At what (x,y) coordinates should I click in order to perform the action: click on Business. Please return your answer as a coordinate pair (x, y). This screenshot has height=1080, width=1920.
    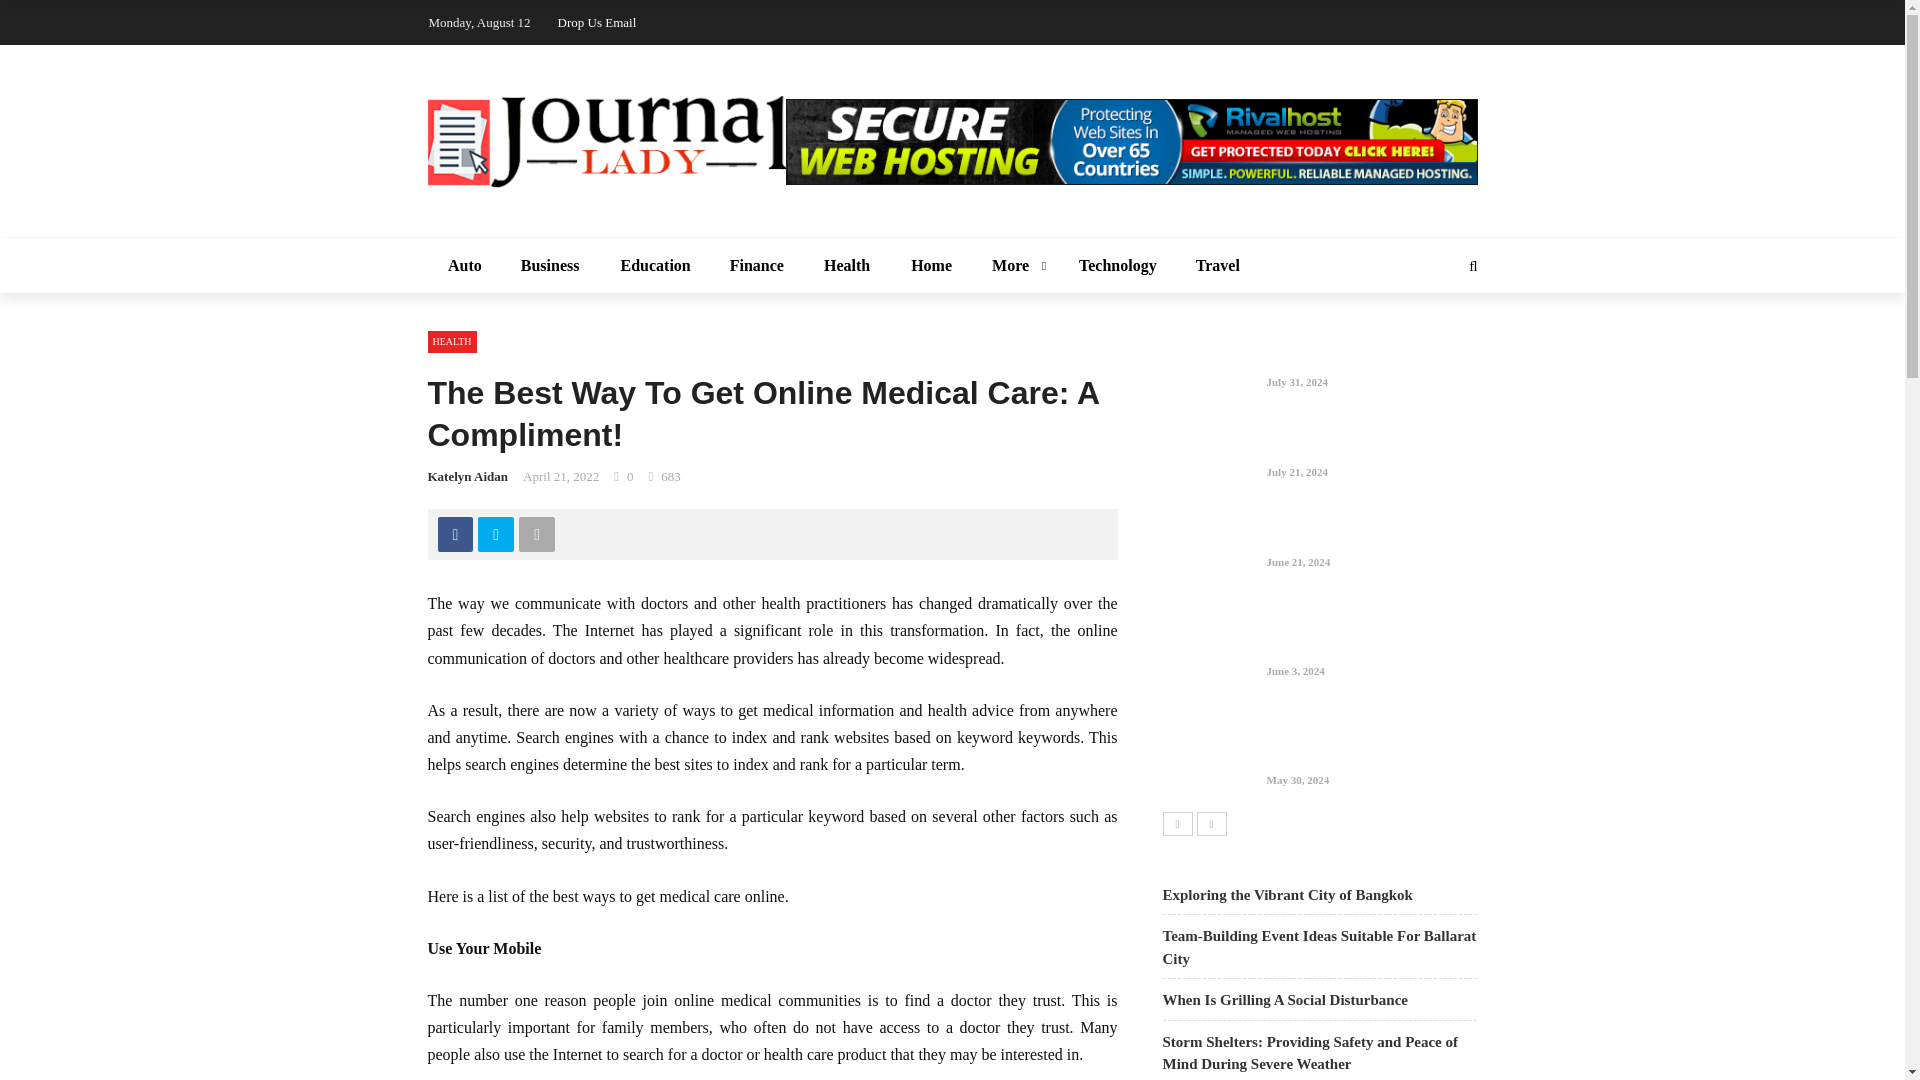
    Looking at the image, I should click on (550, 265).